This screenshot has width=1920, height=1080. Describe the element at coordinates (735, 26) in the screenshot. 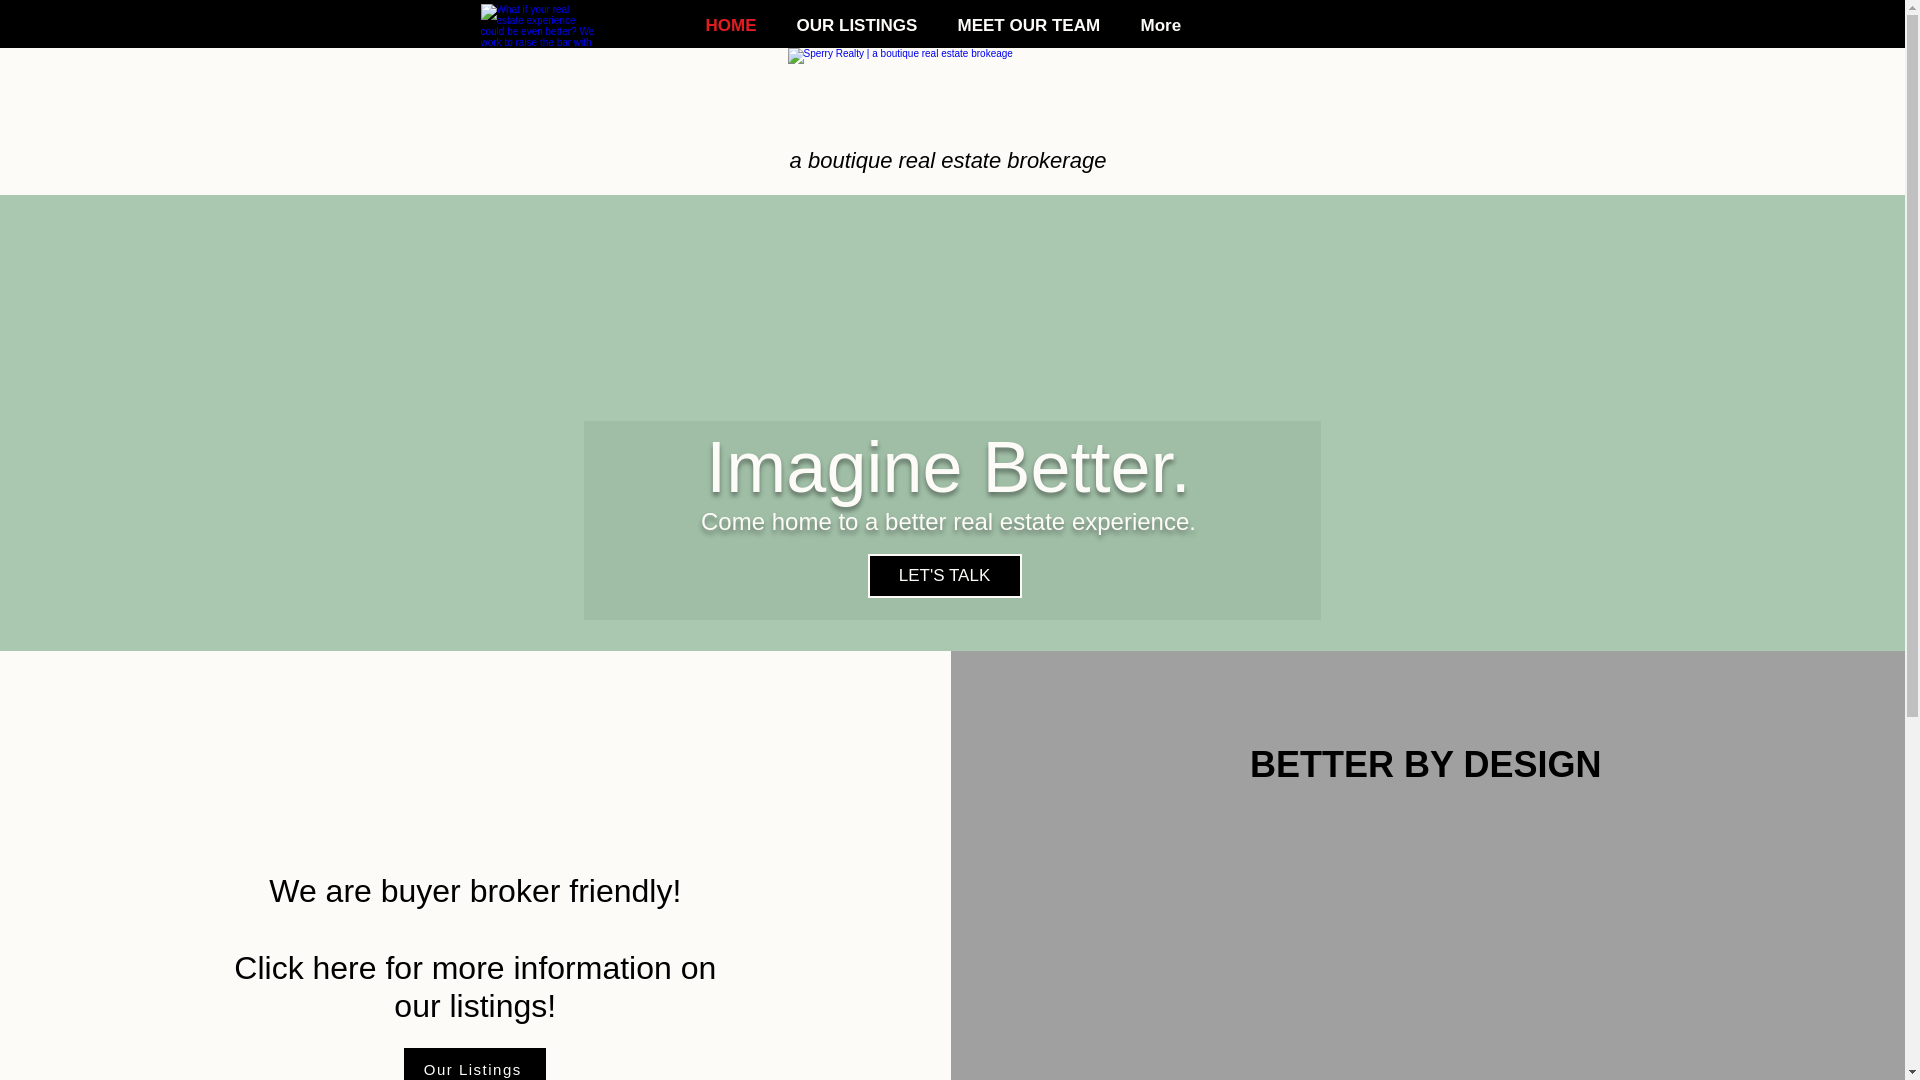

I see `HOME` at that location.